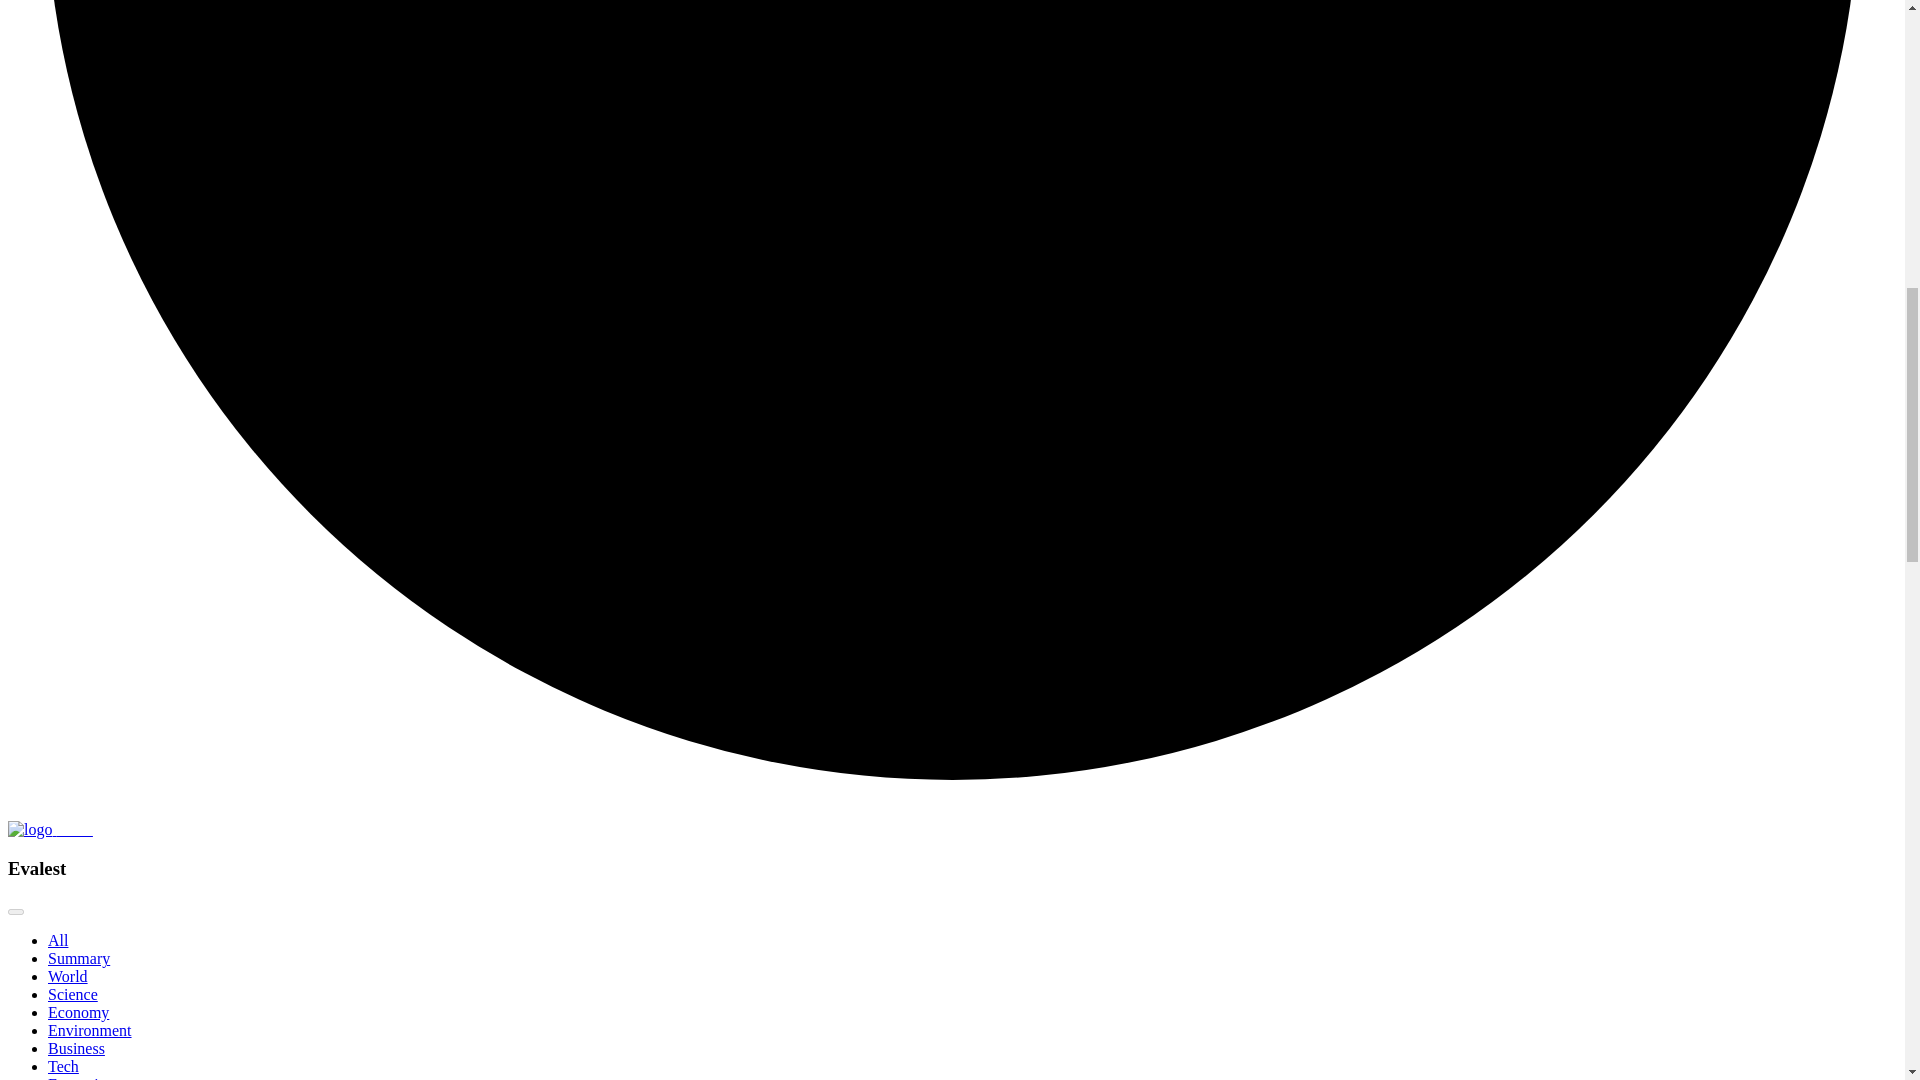  I want to click on Economy, so click(78, 1012).